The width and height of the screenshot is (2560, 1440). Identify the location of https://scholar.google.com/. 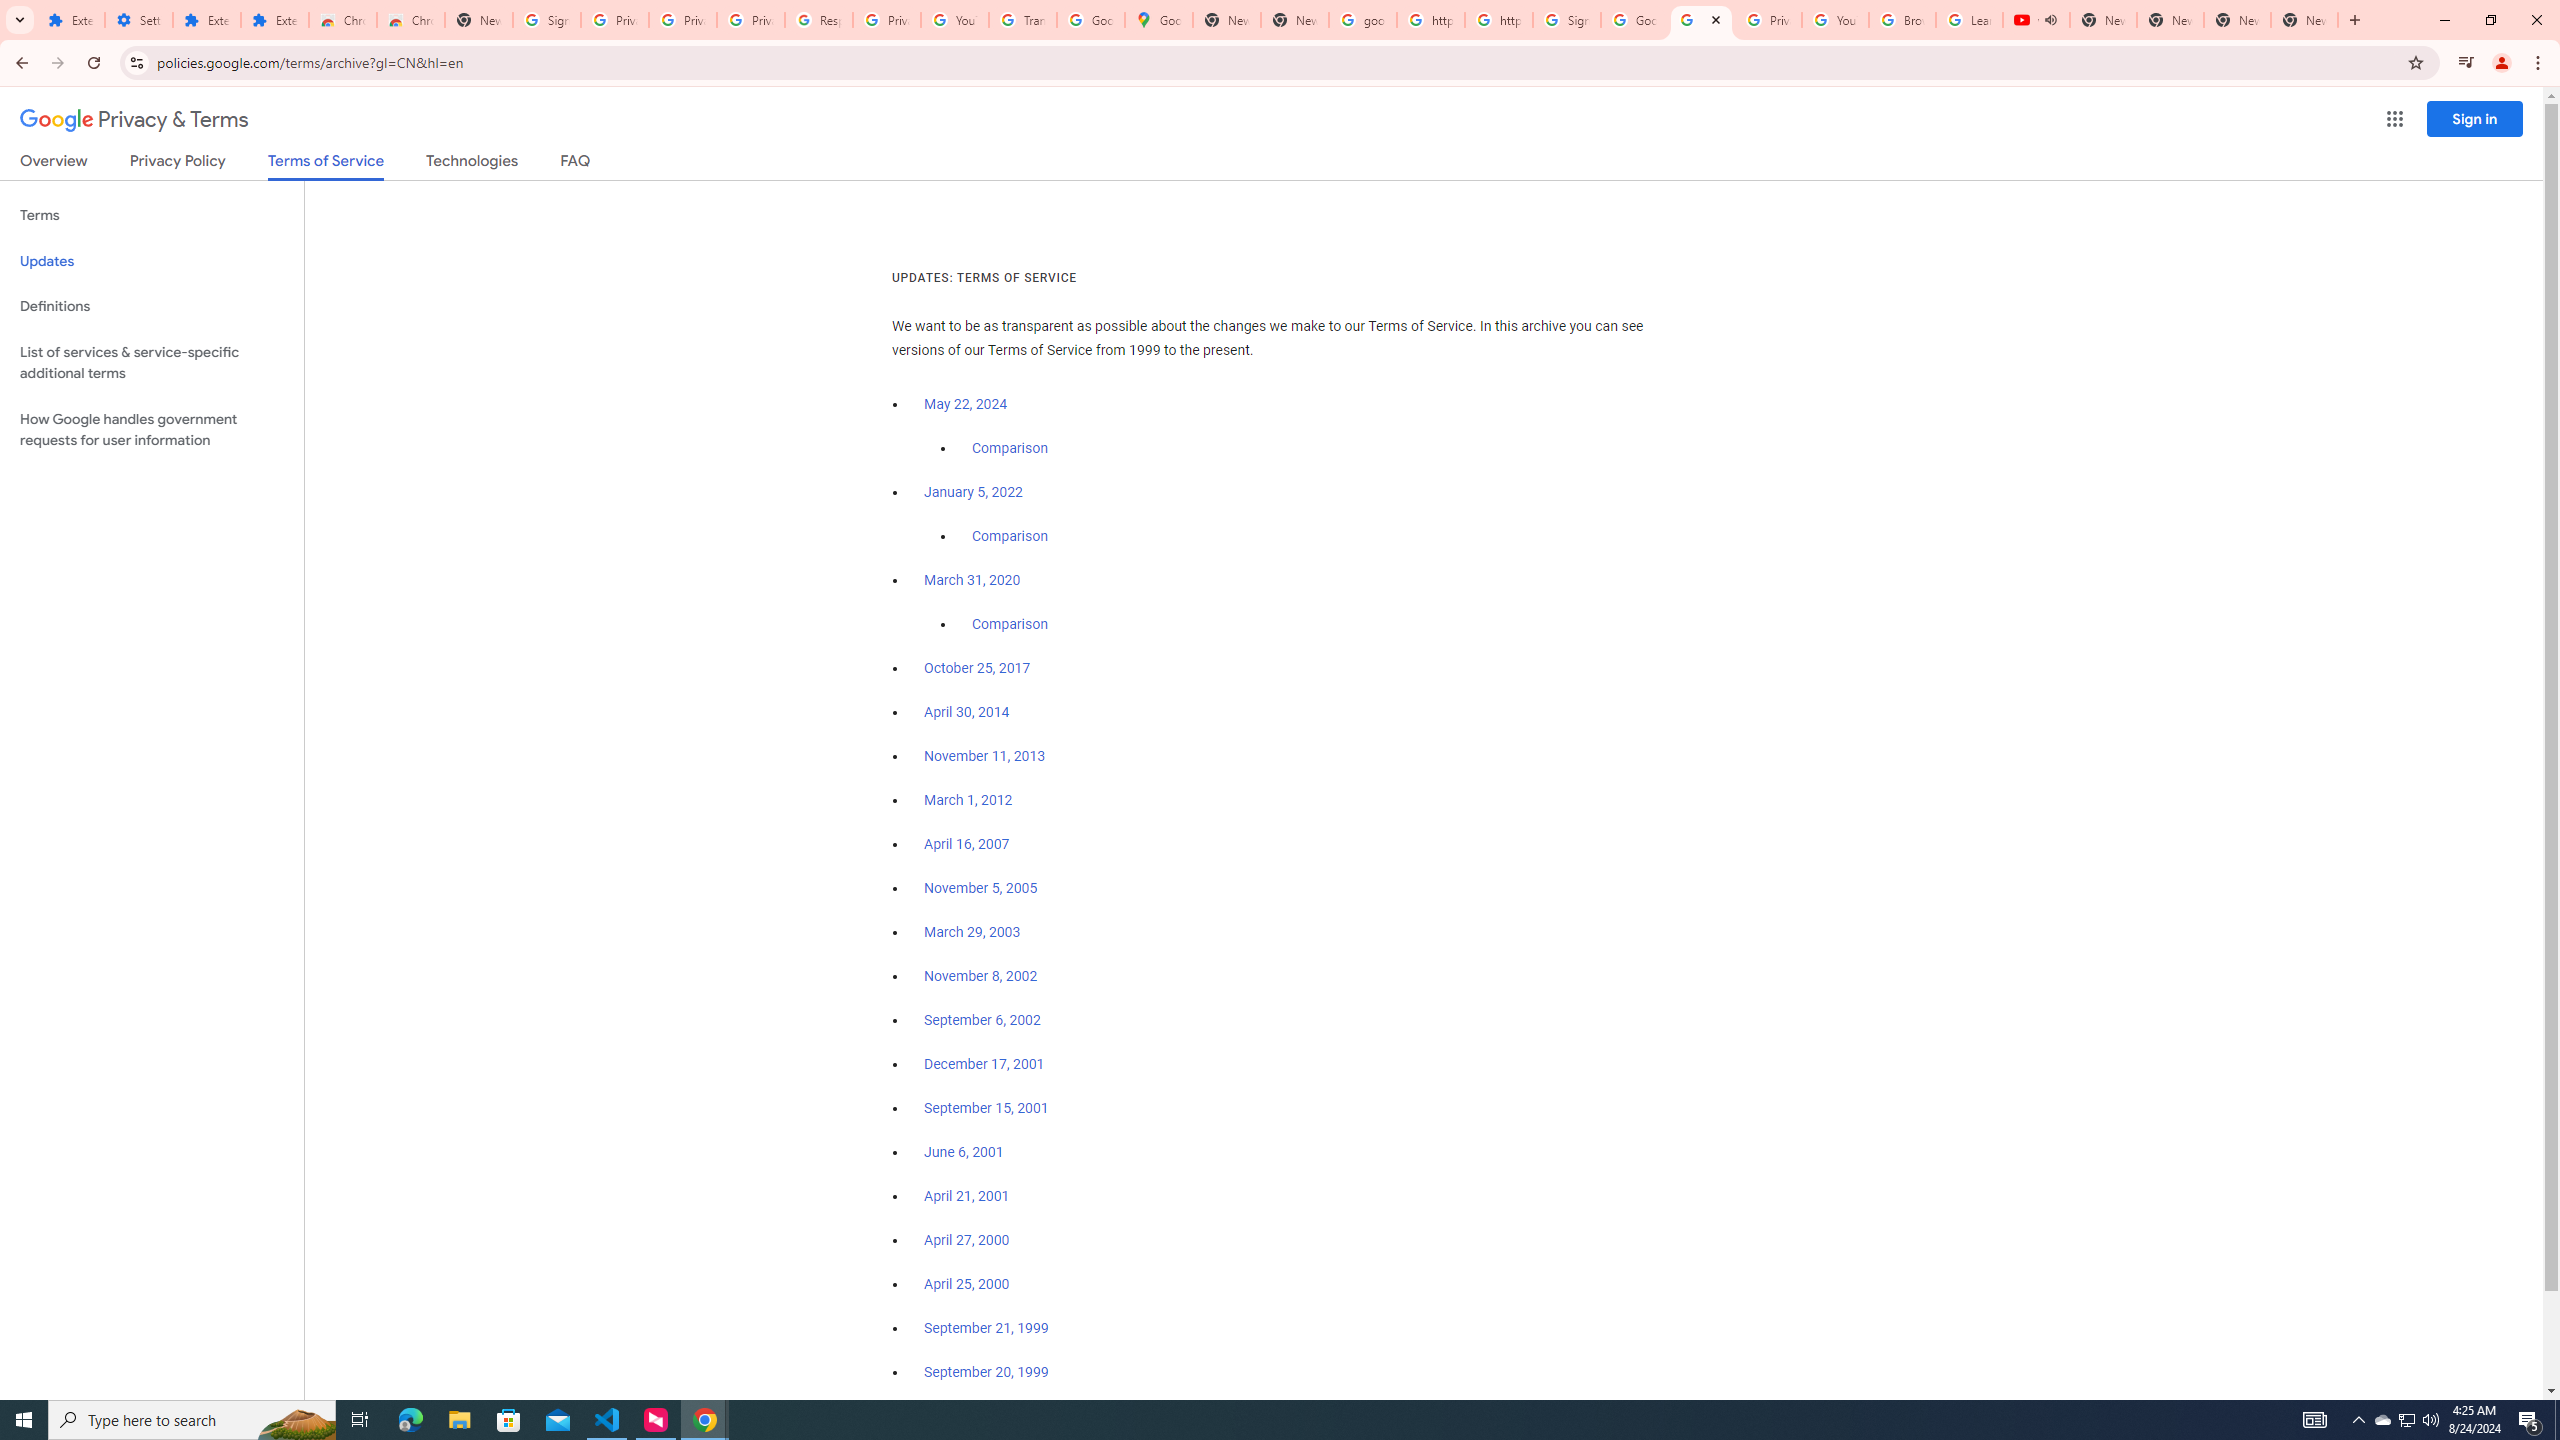
(1498, 20).